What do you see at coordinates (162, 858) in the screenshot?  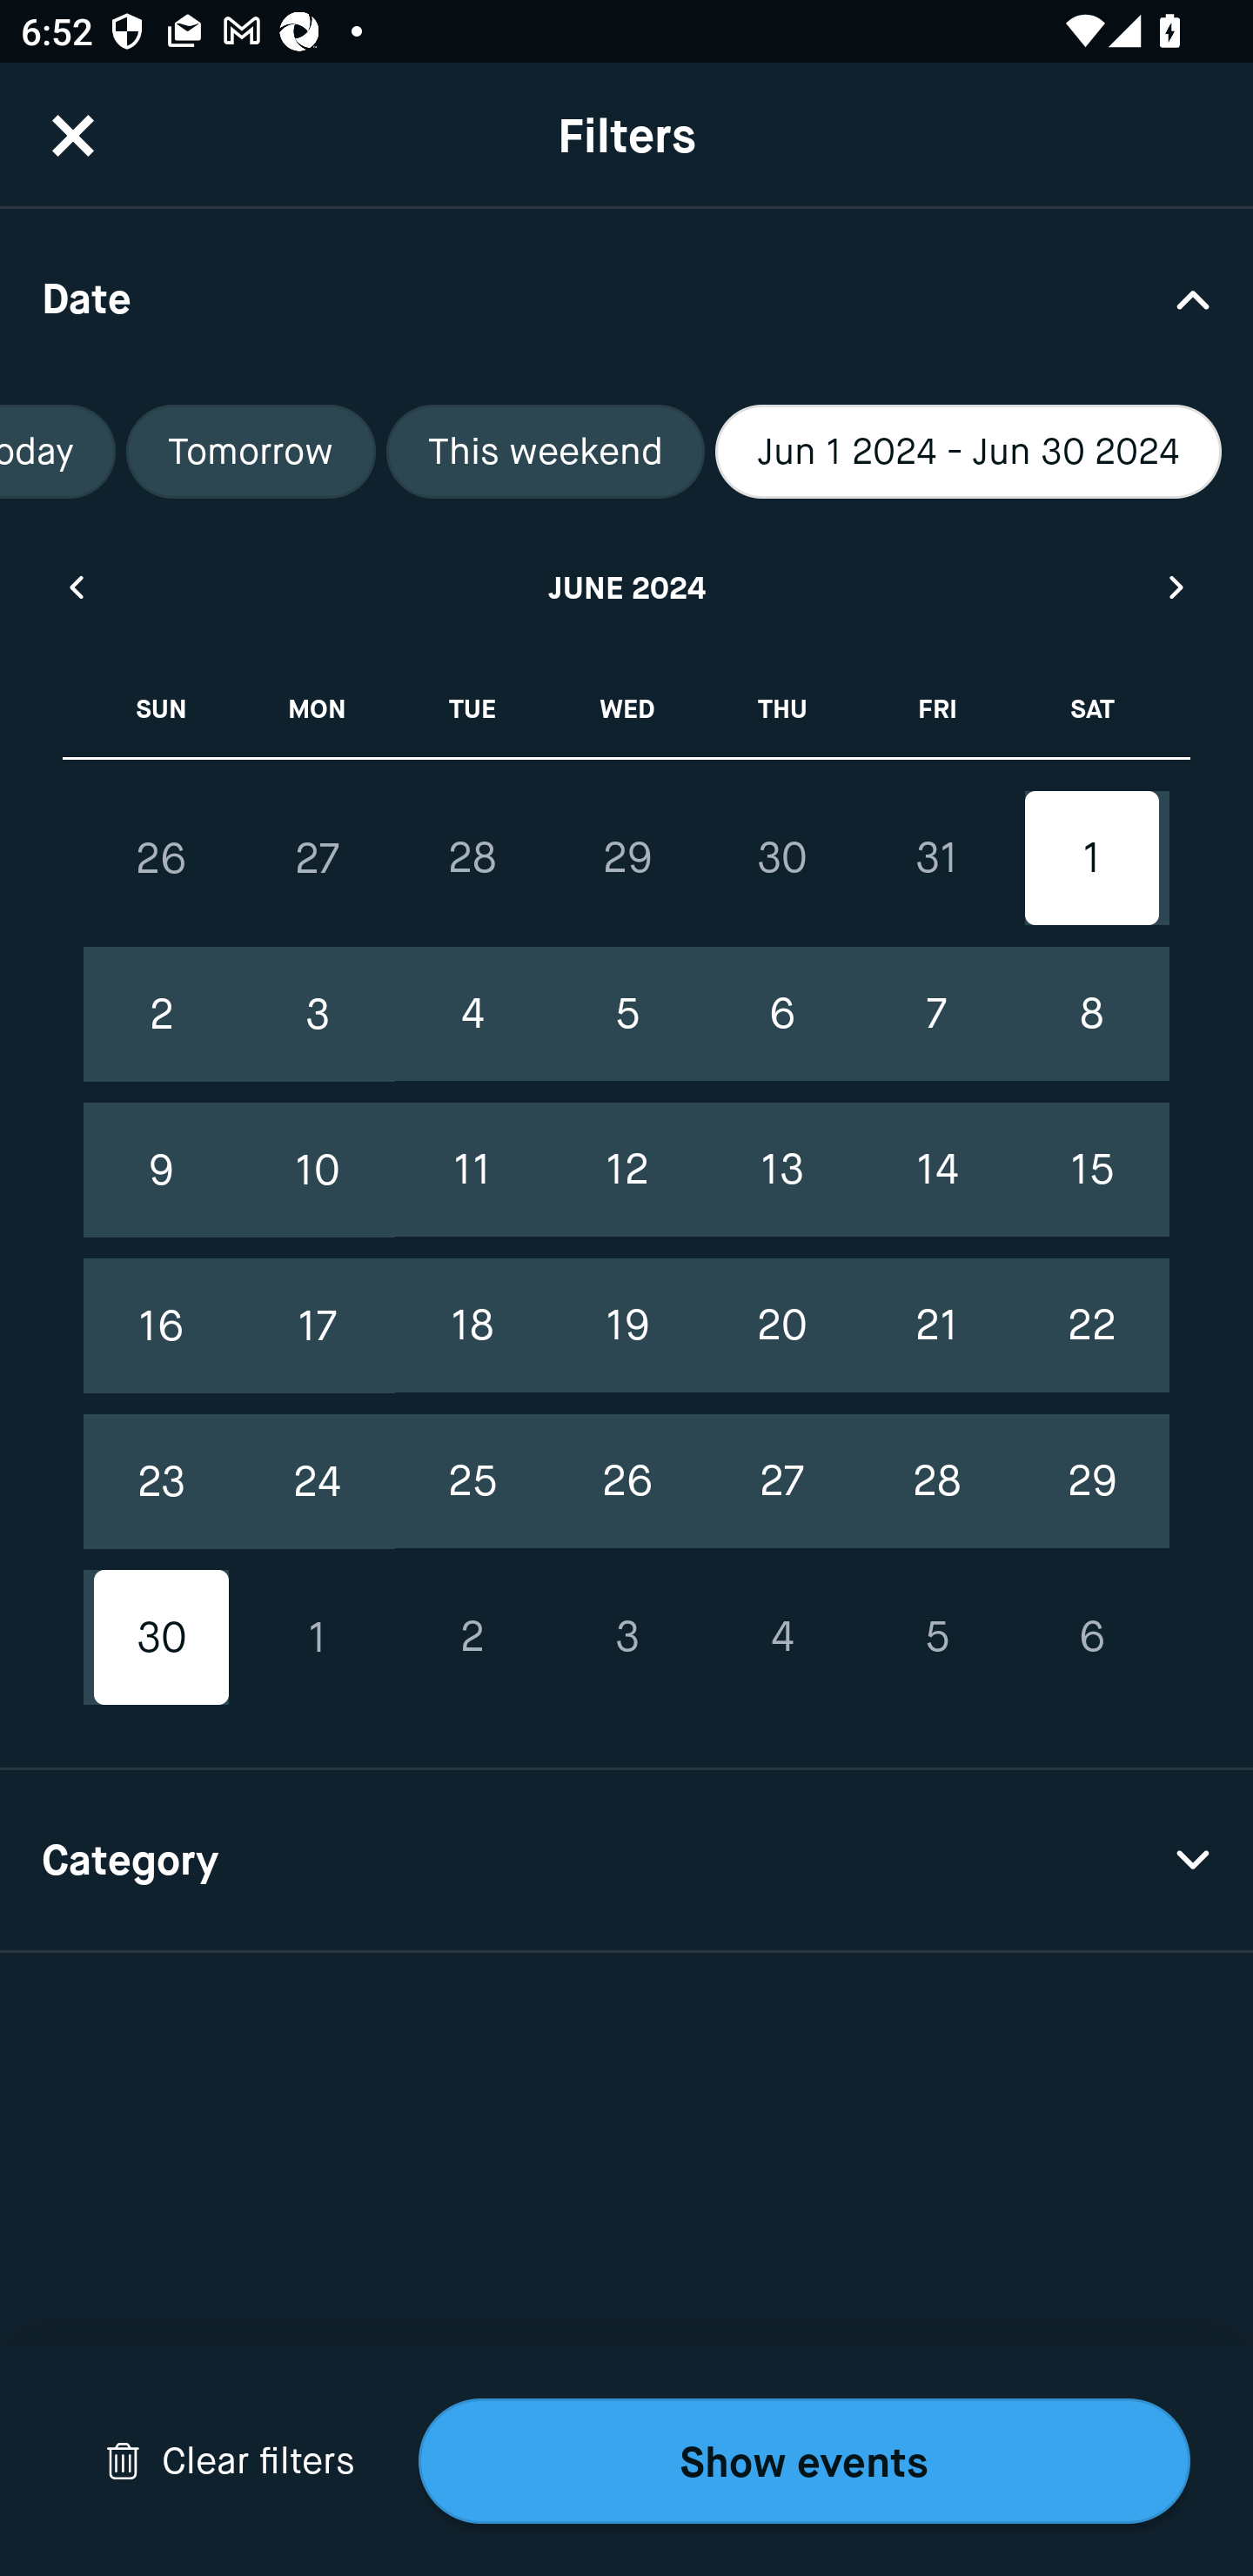 I see `26` at bounding box center [162, 858].